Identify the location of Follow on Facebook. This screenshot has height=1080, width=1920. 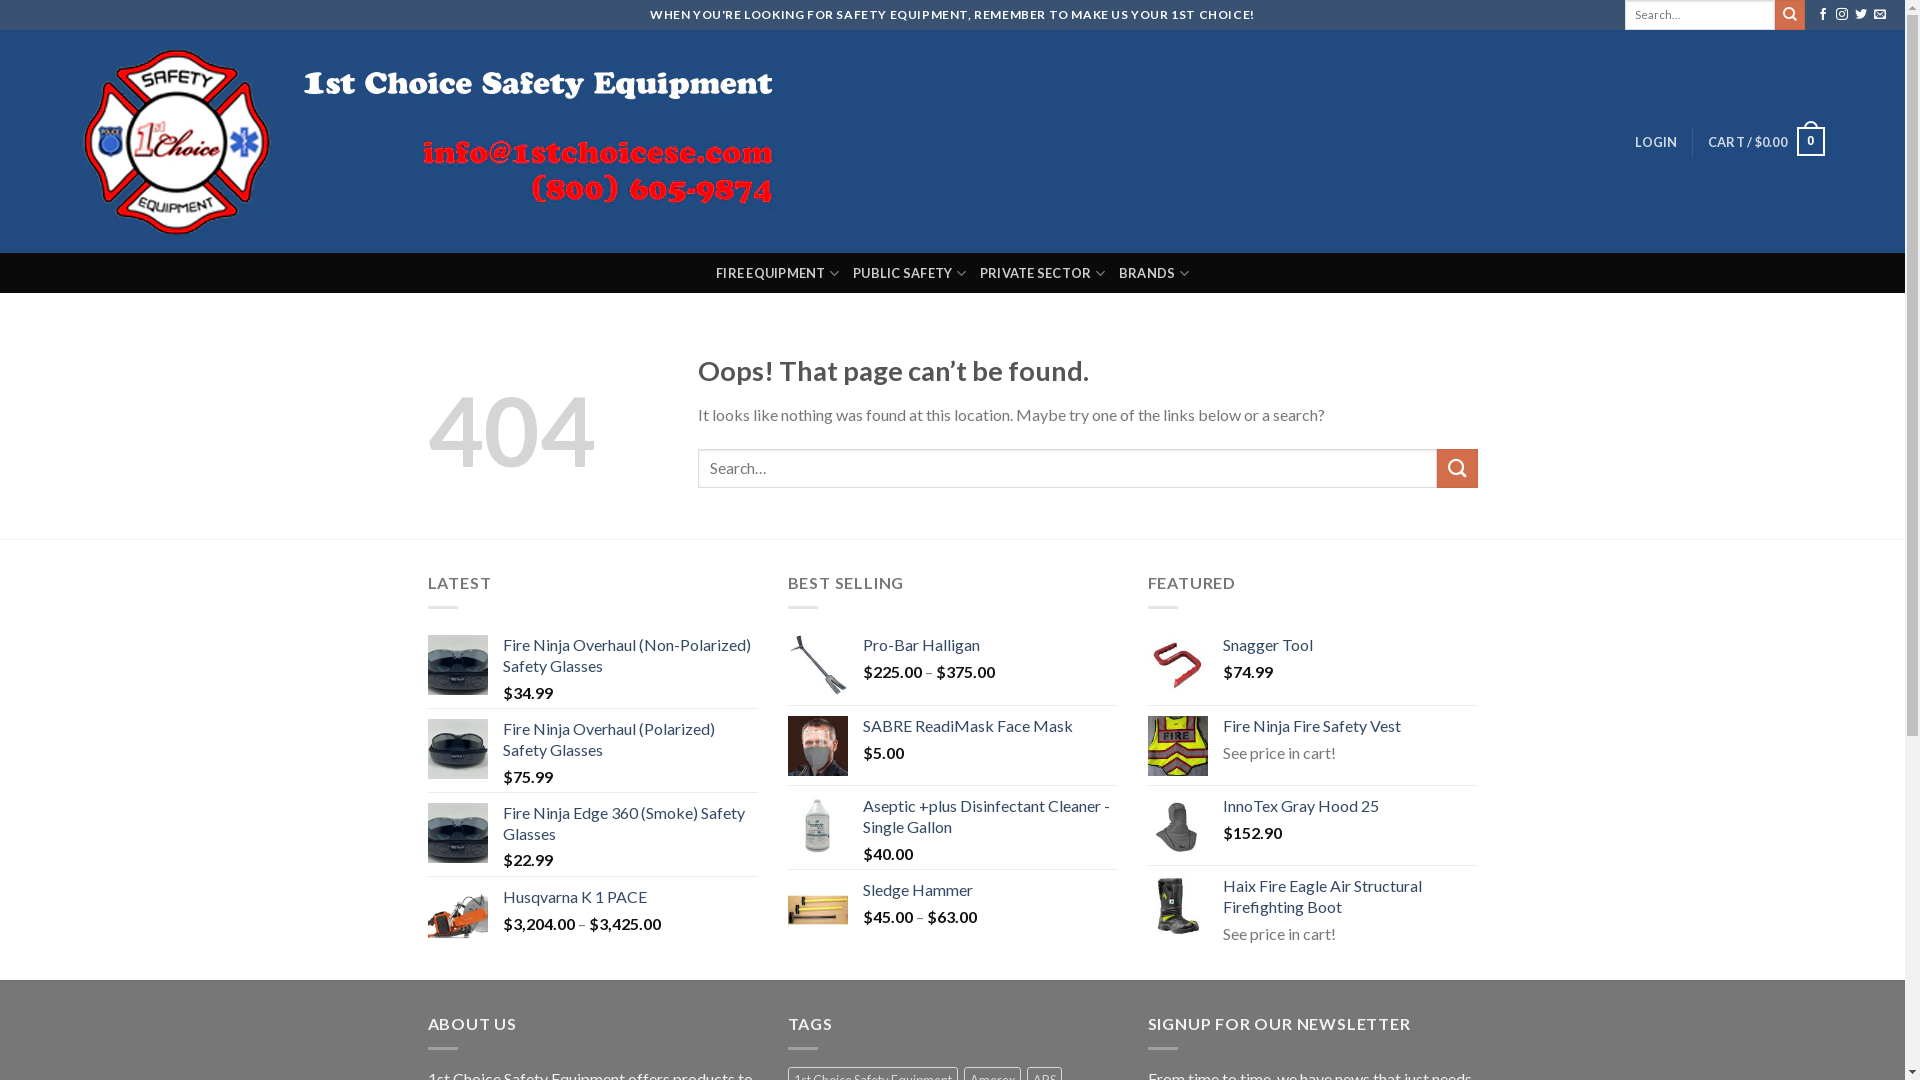
(1823, 15).